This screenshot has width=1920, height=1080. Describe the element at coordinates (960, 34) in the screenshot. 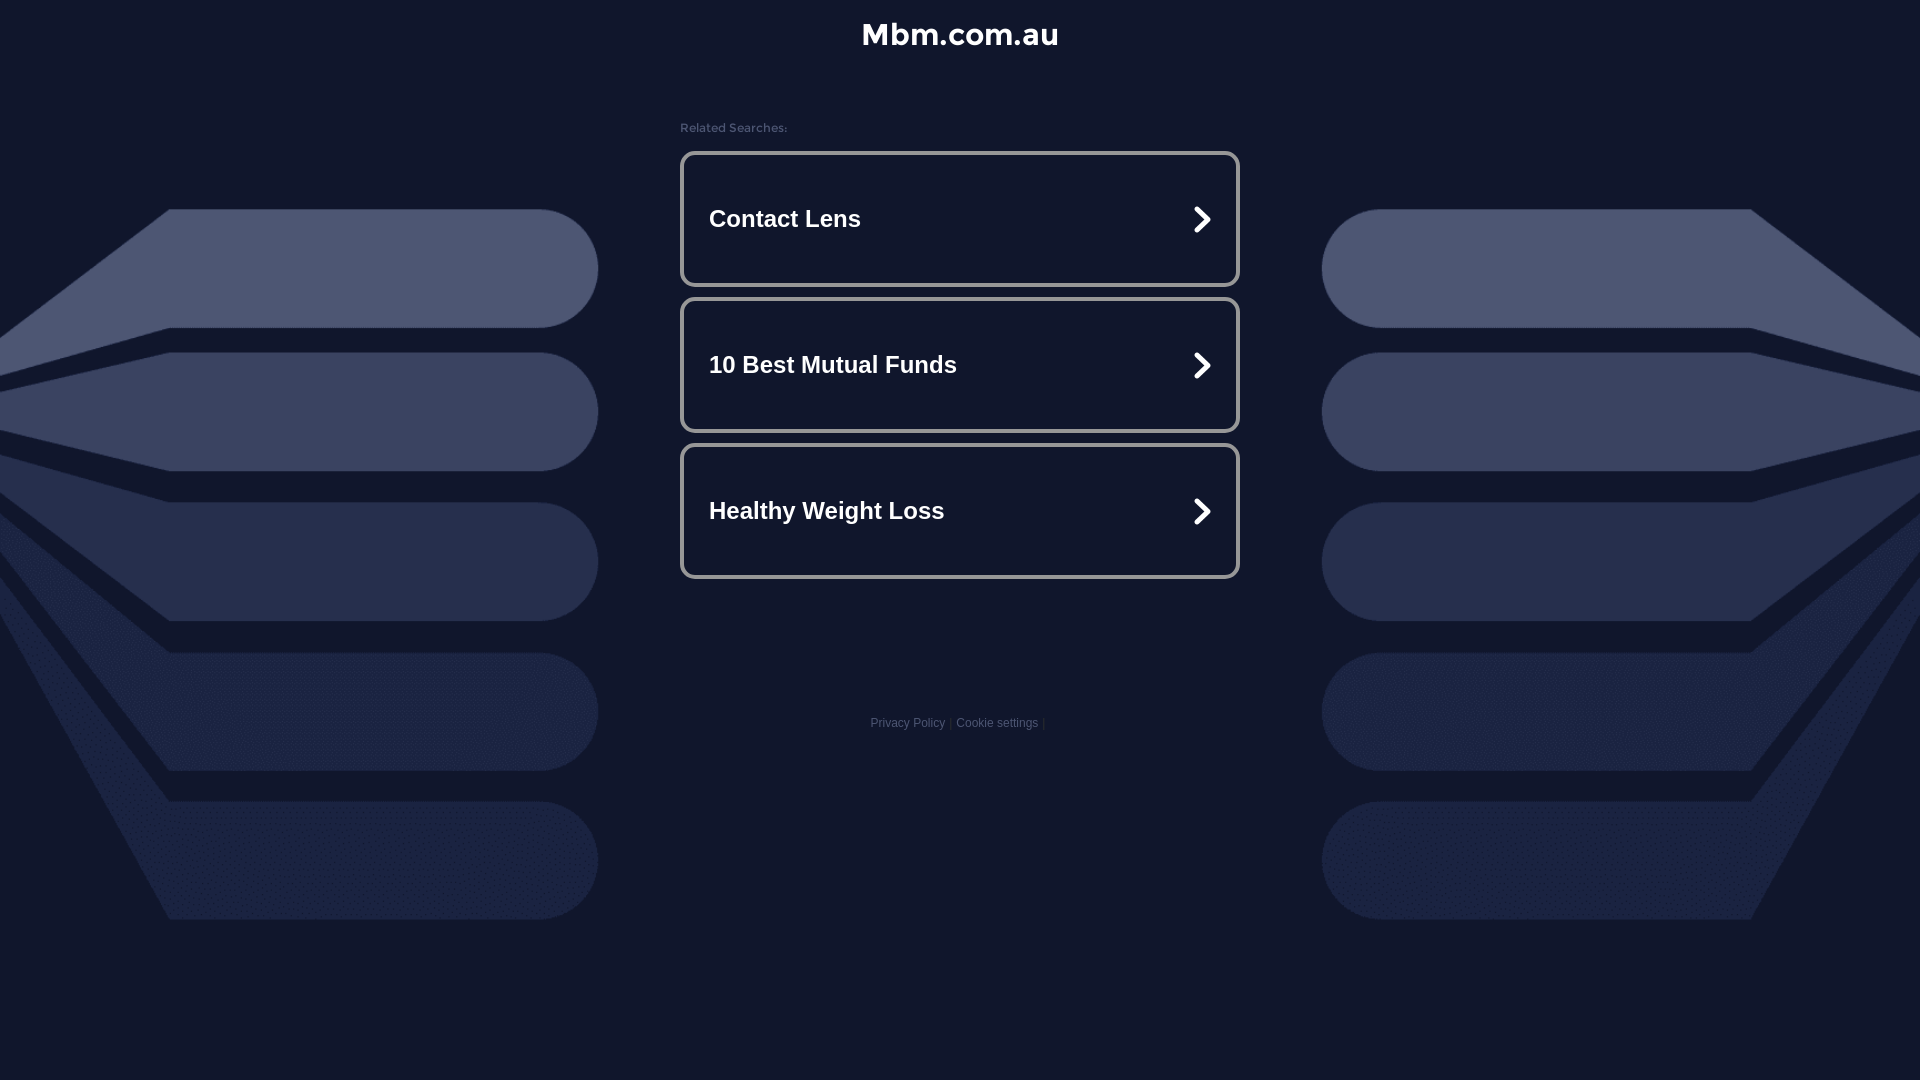

I see `Mbm.com.au` at that location.